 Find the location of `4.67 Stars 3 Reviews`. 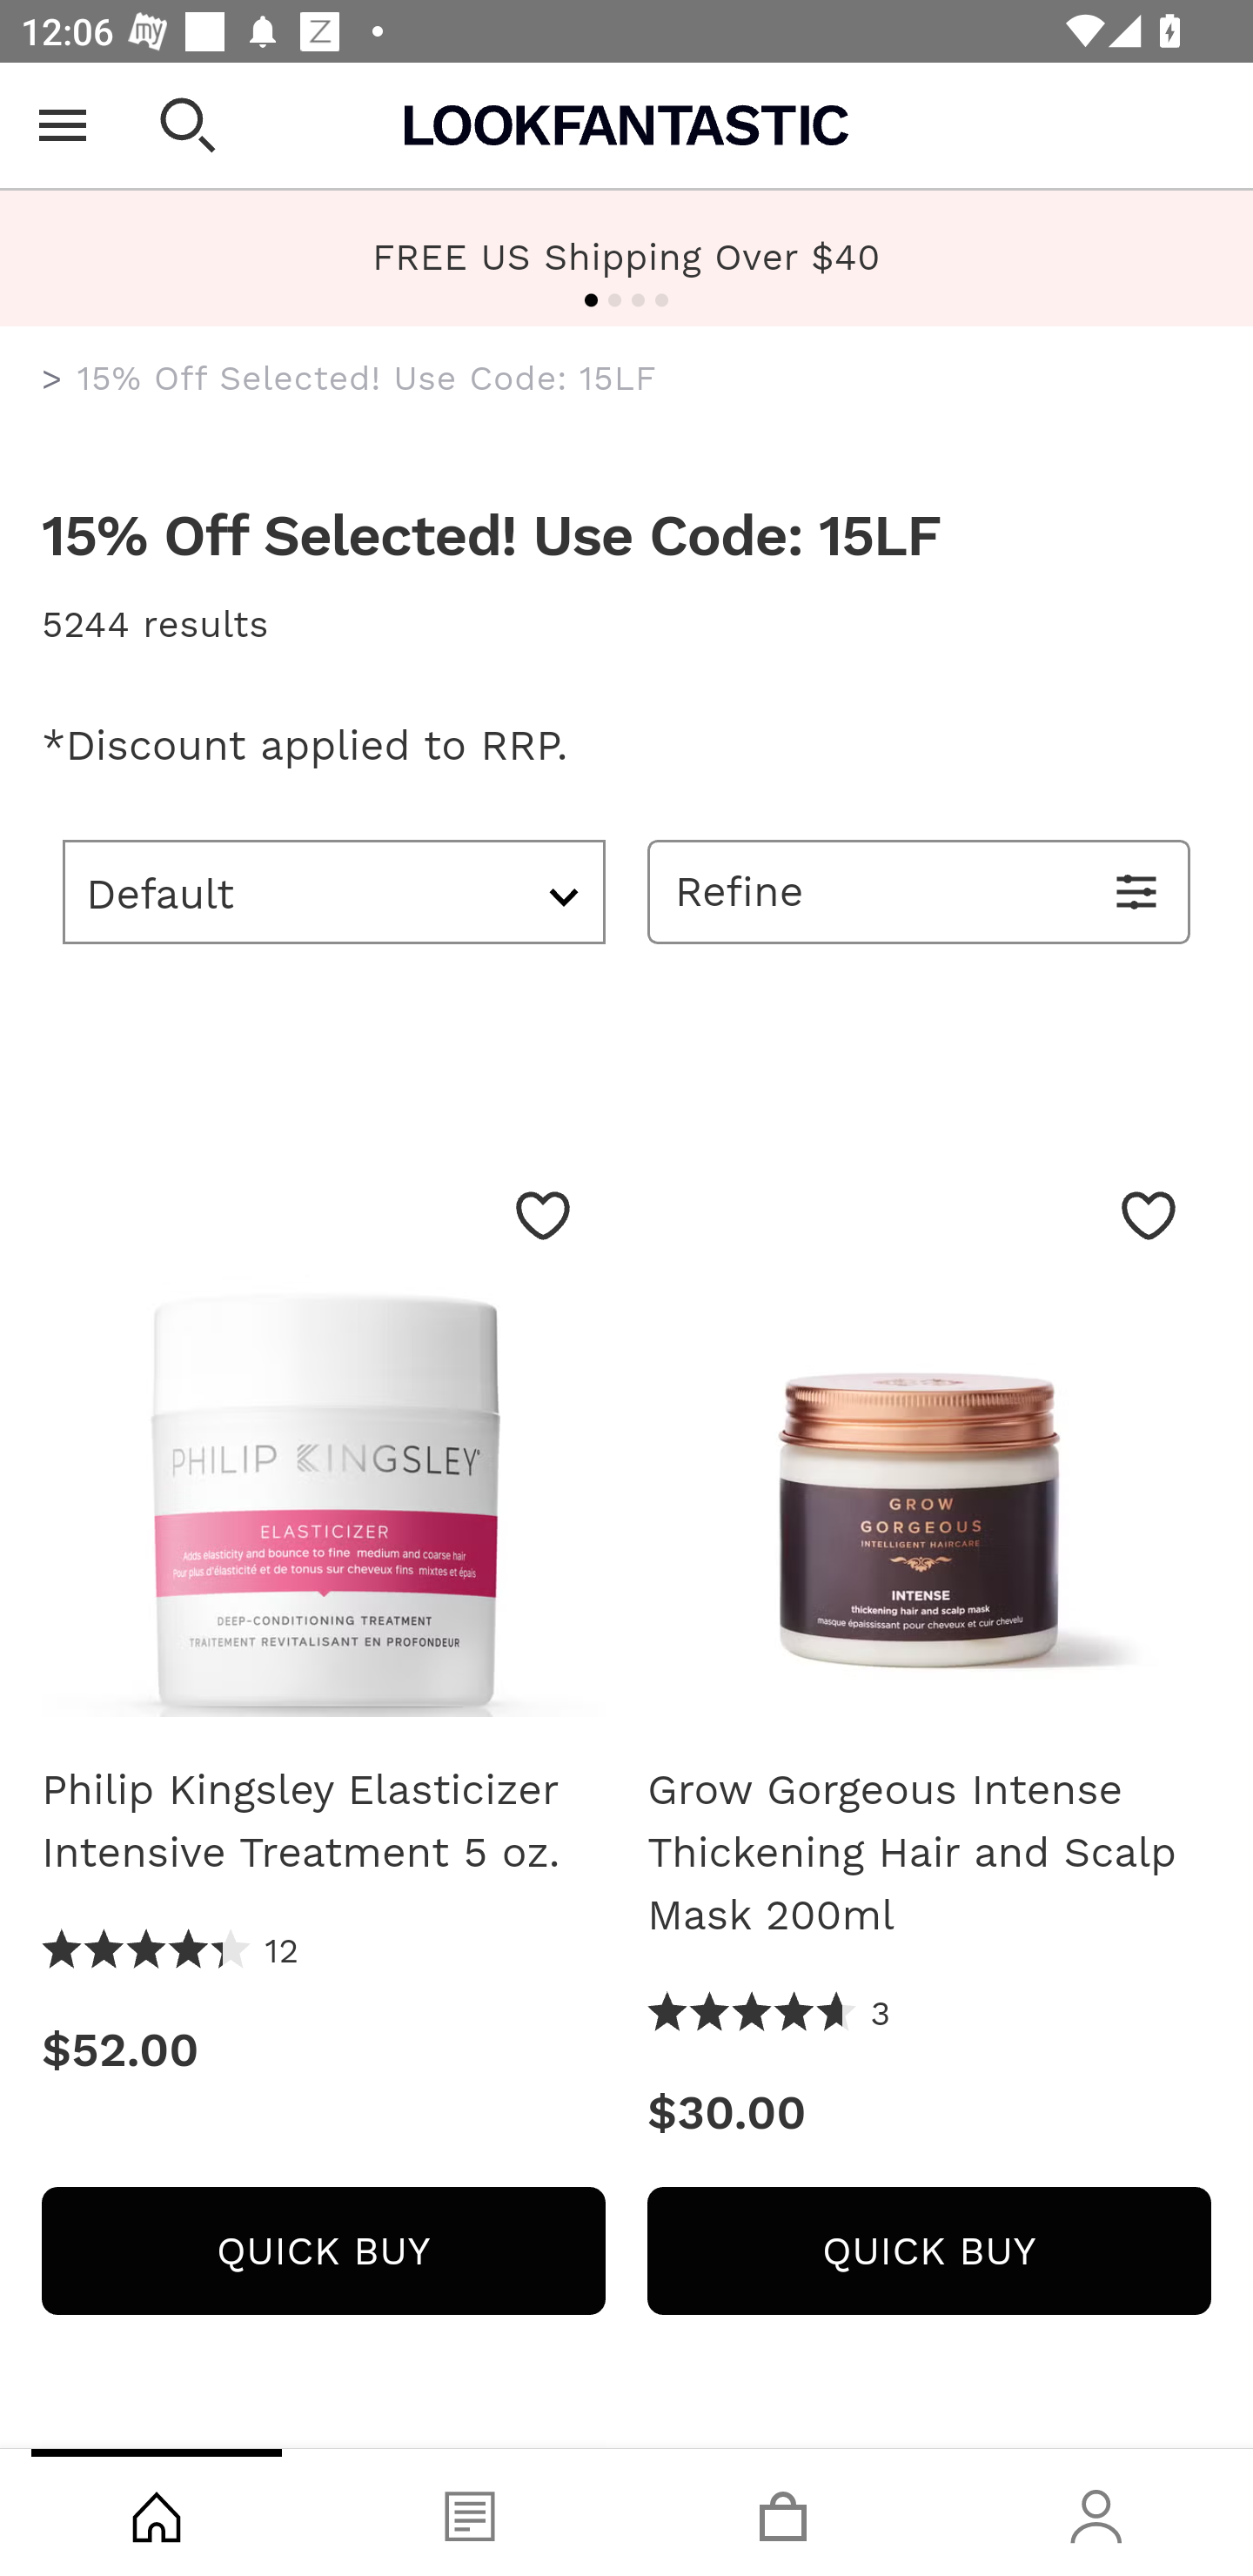

4.67 Stars 3 Reviews is located at coordinates (769, 2014).